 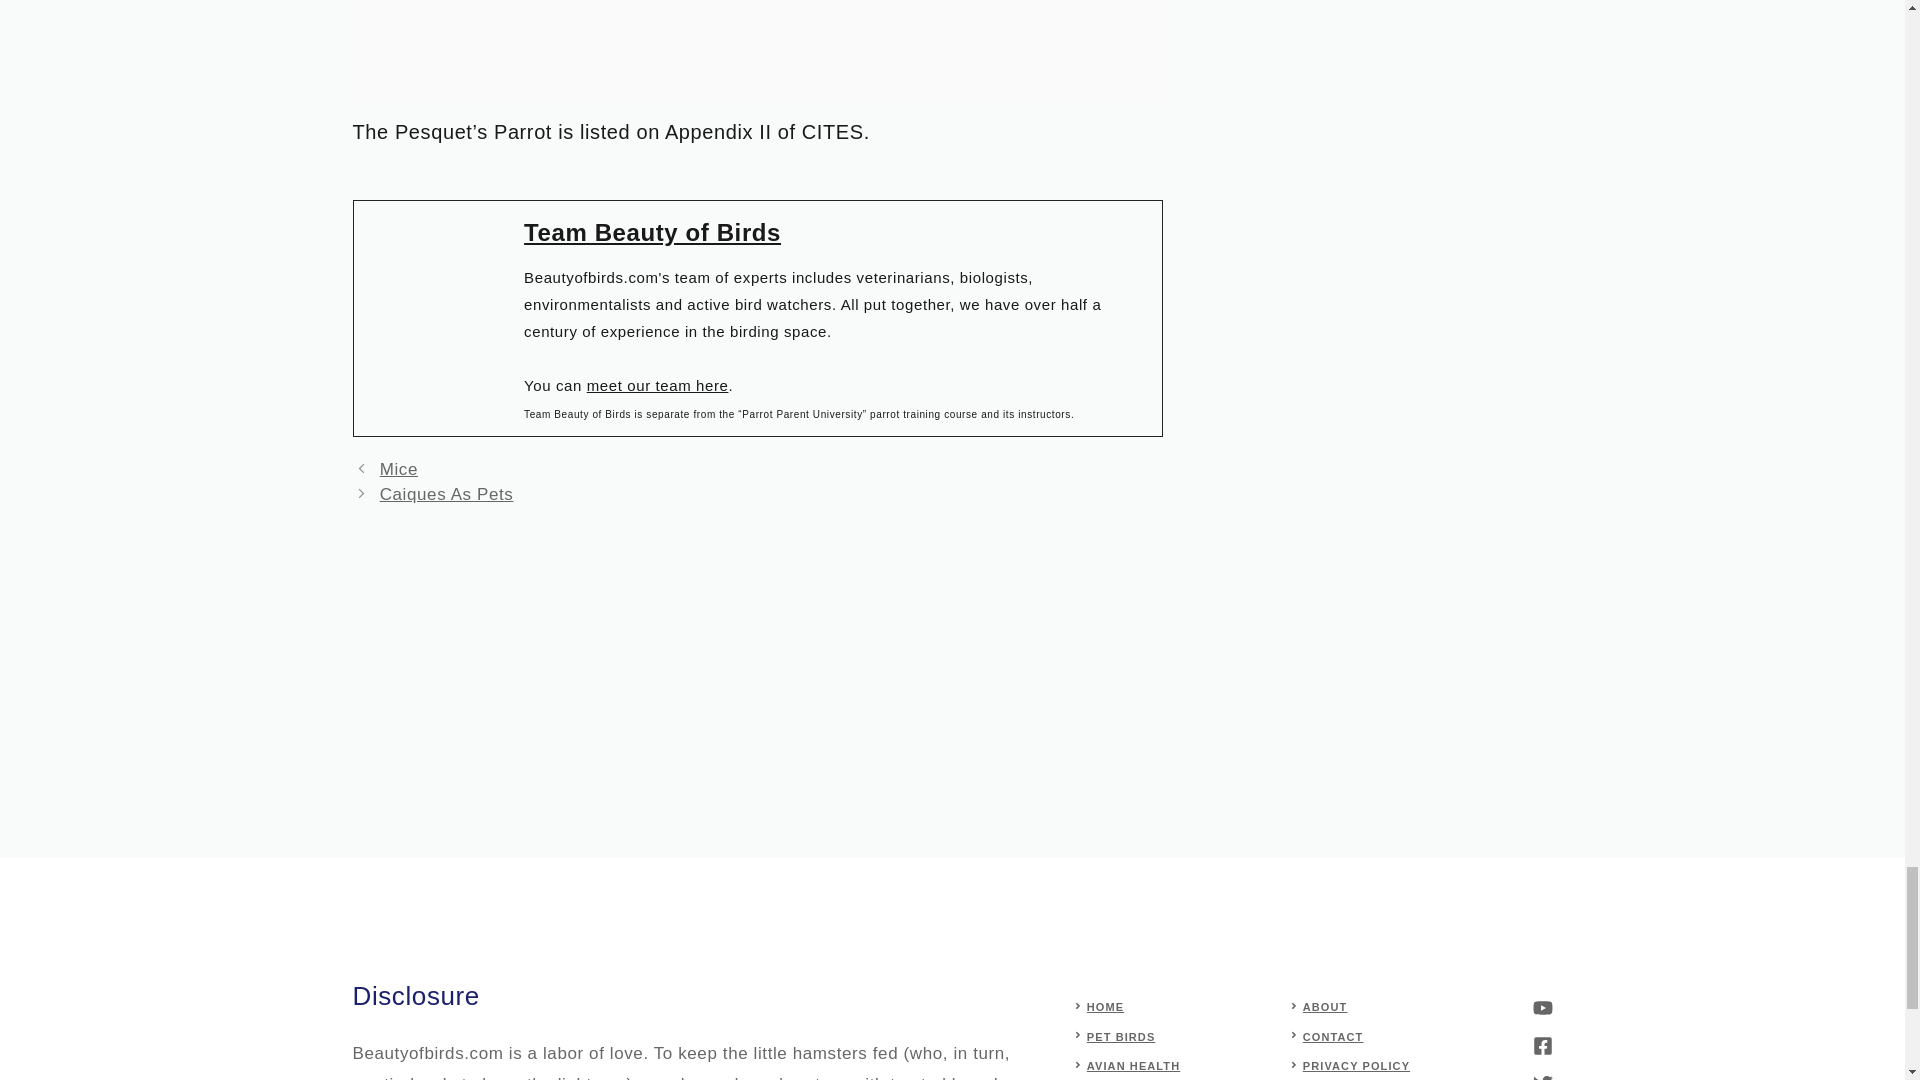 I want to click on Mice, so click(x=399, y=470).